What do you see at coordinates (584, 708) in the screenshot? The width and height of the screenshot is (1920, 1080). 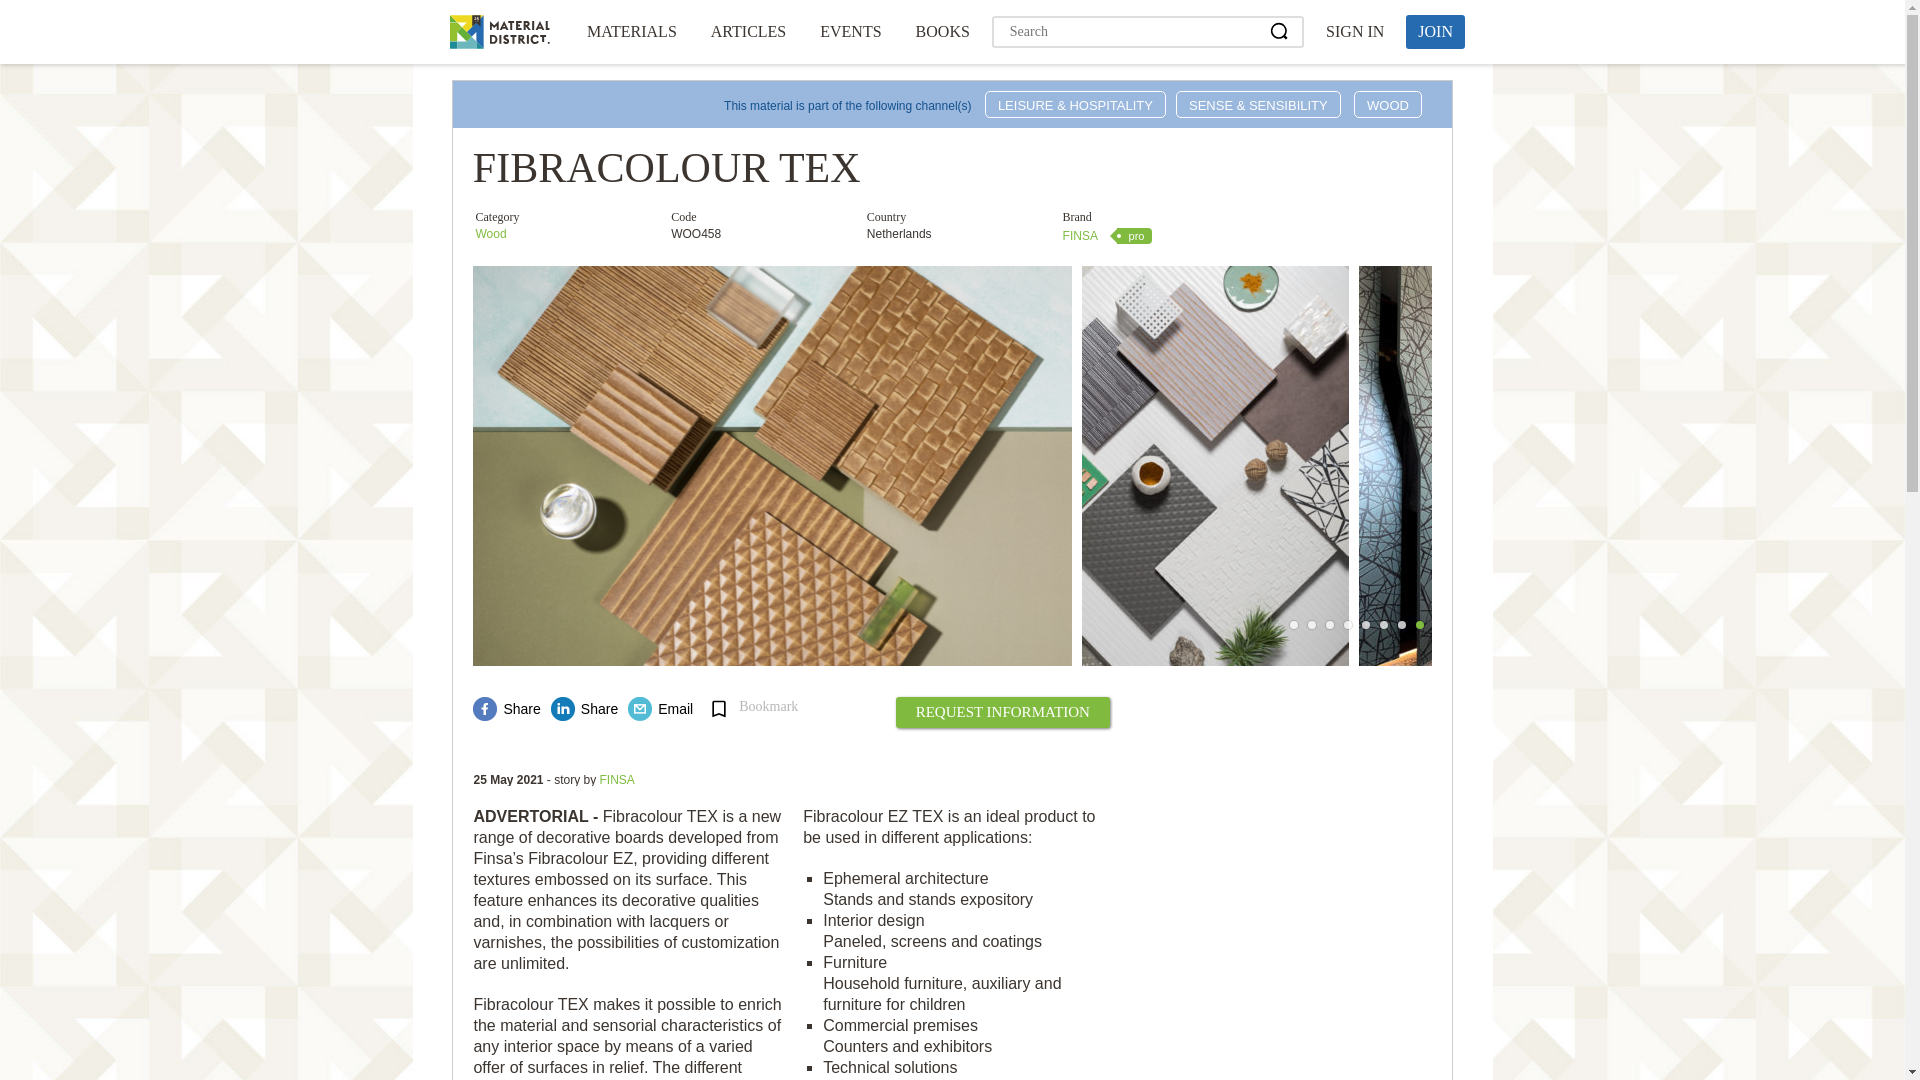 I see `Share` at bounding box center [584, 708].